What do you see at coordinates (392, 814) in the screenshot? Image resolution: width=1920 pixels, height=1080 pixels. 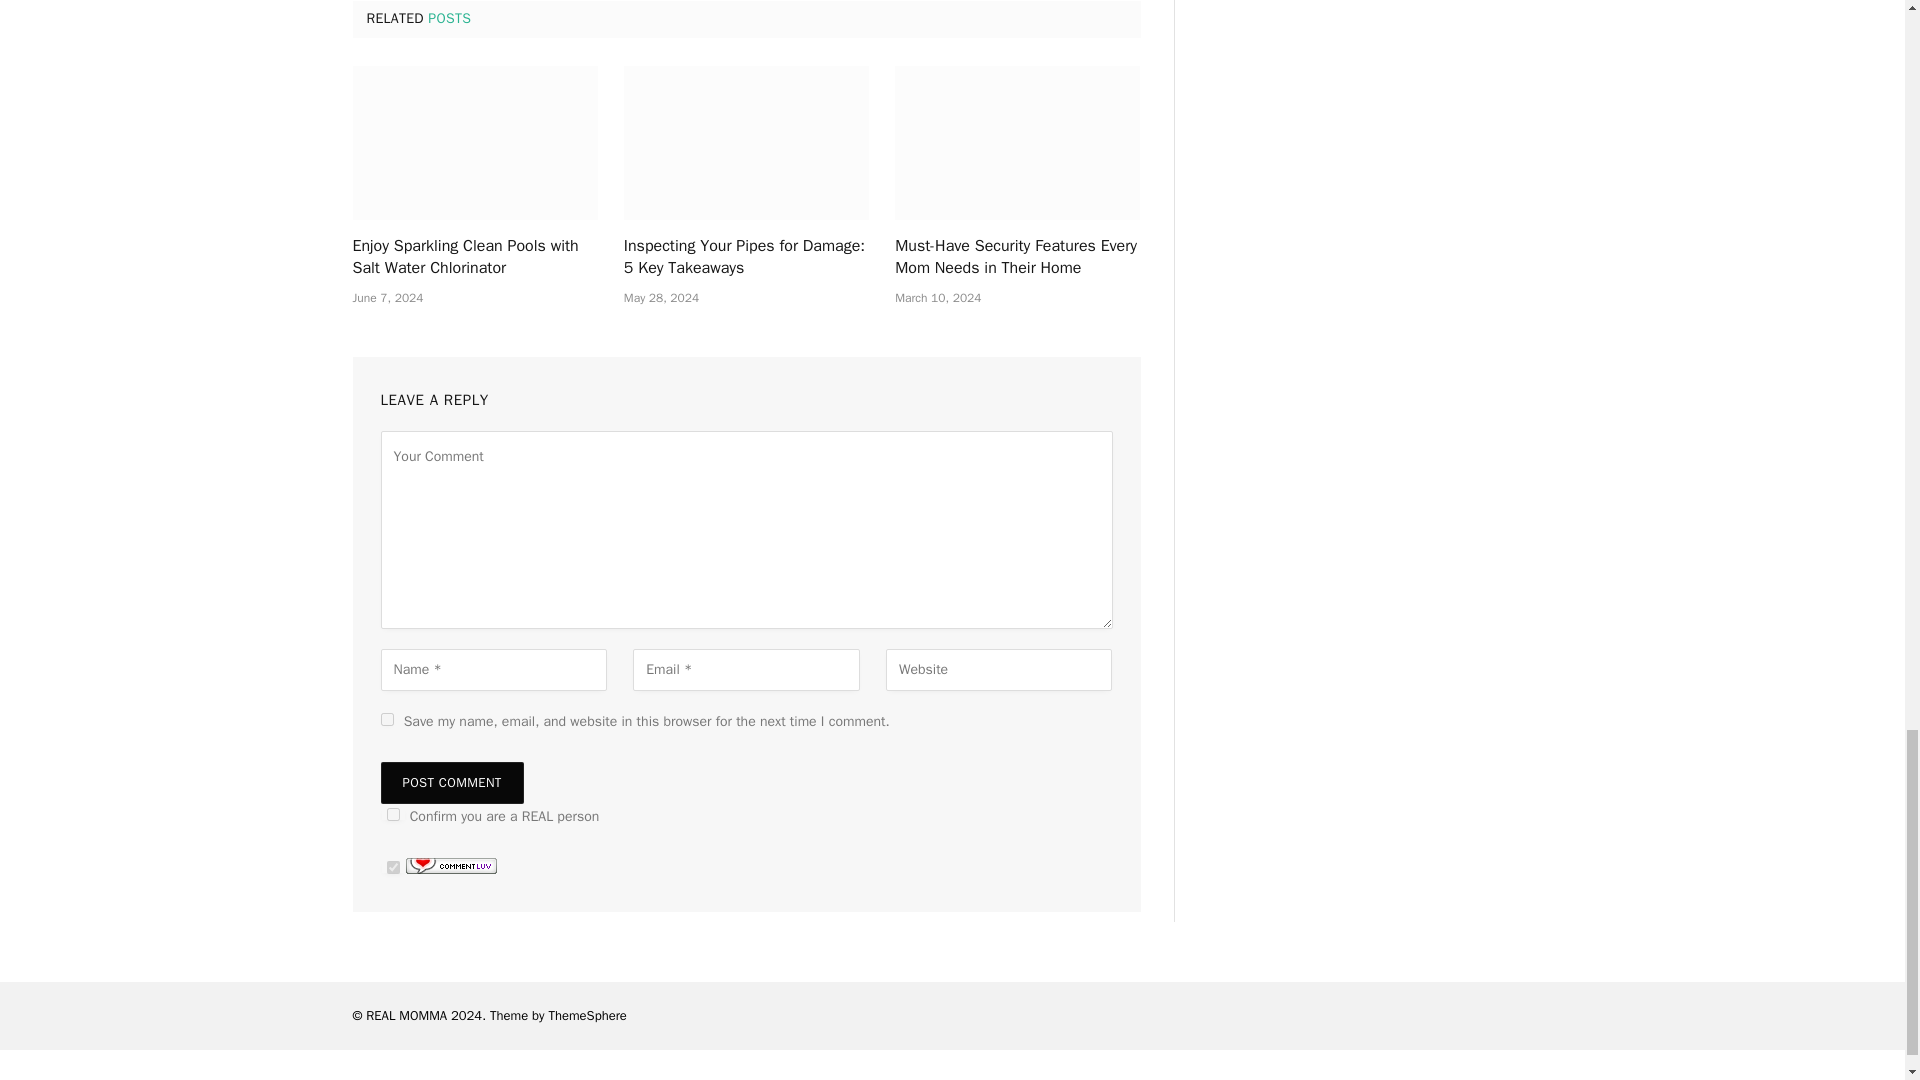 I see `on` at bounding box center [392, 814].